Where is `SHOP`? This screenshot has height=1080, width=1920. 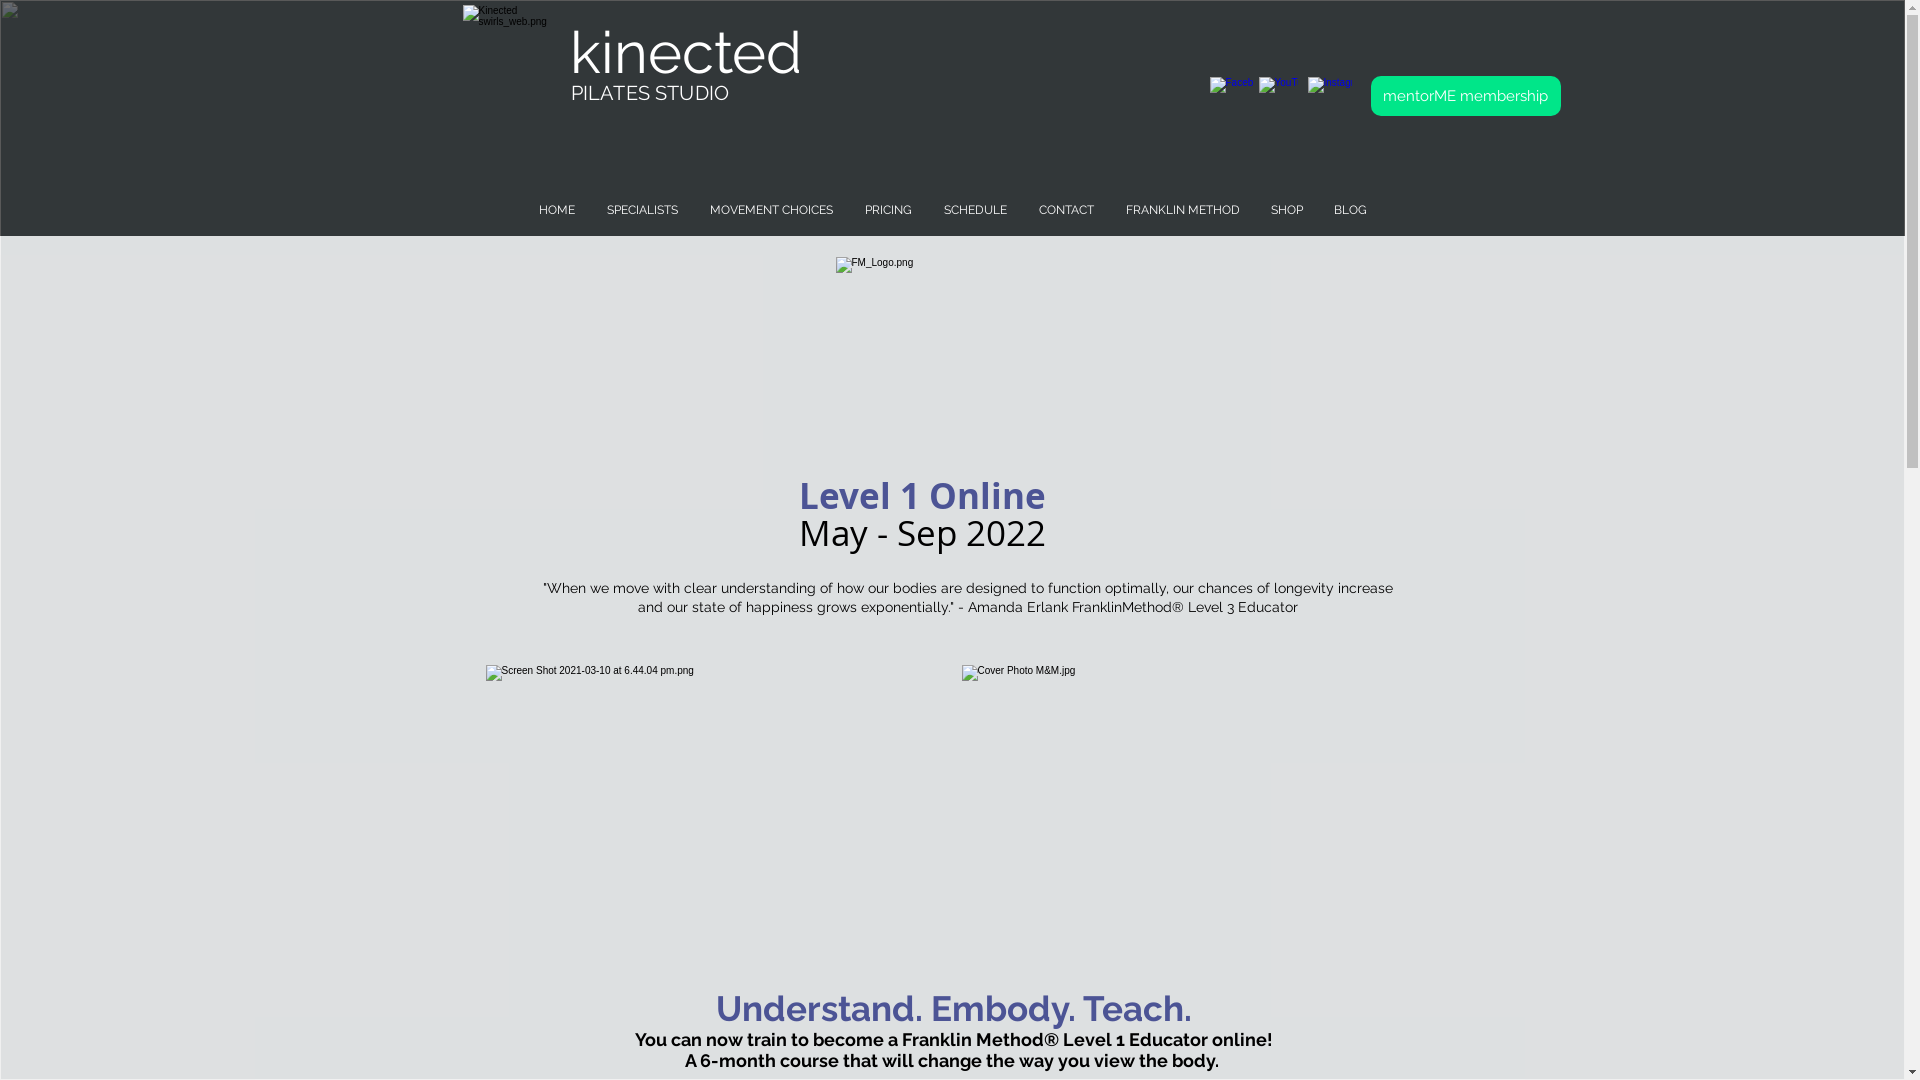 SHOP is located at coordinates (1286, 210).